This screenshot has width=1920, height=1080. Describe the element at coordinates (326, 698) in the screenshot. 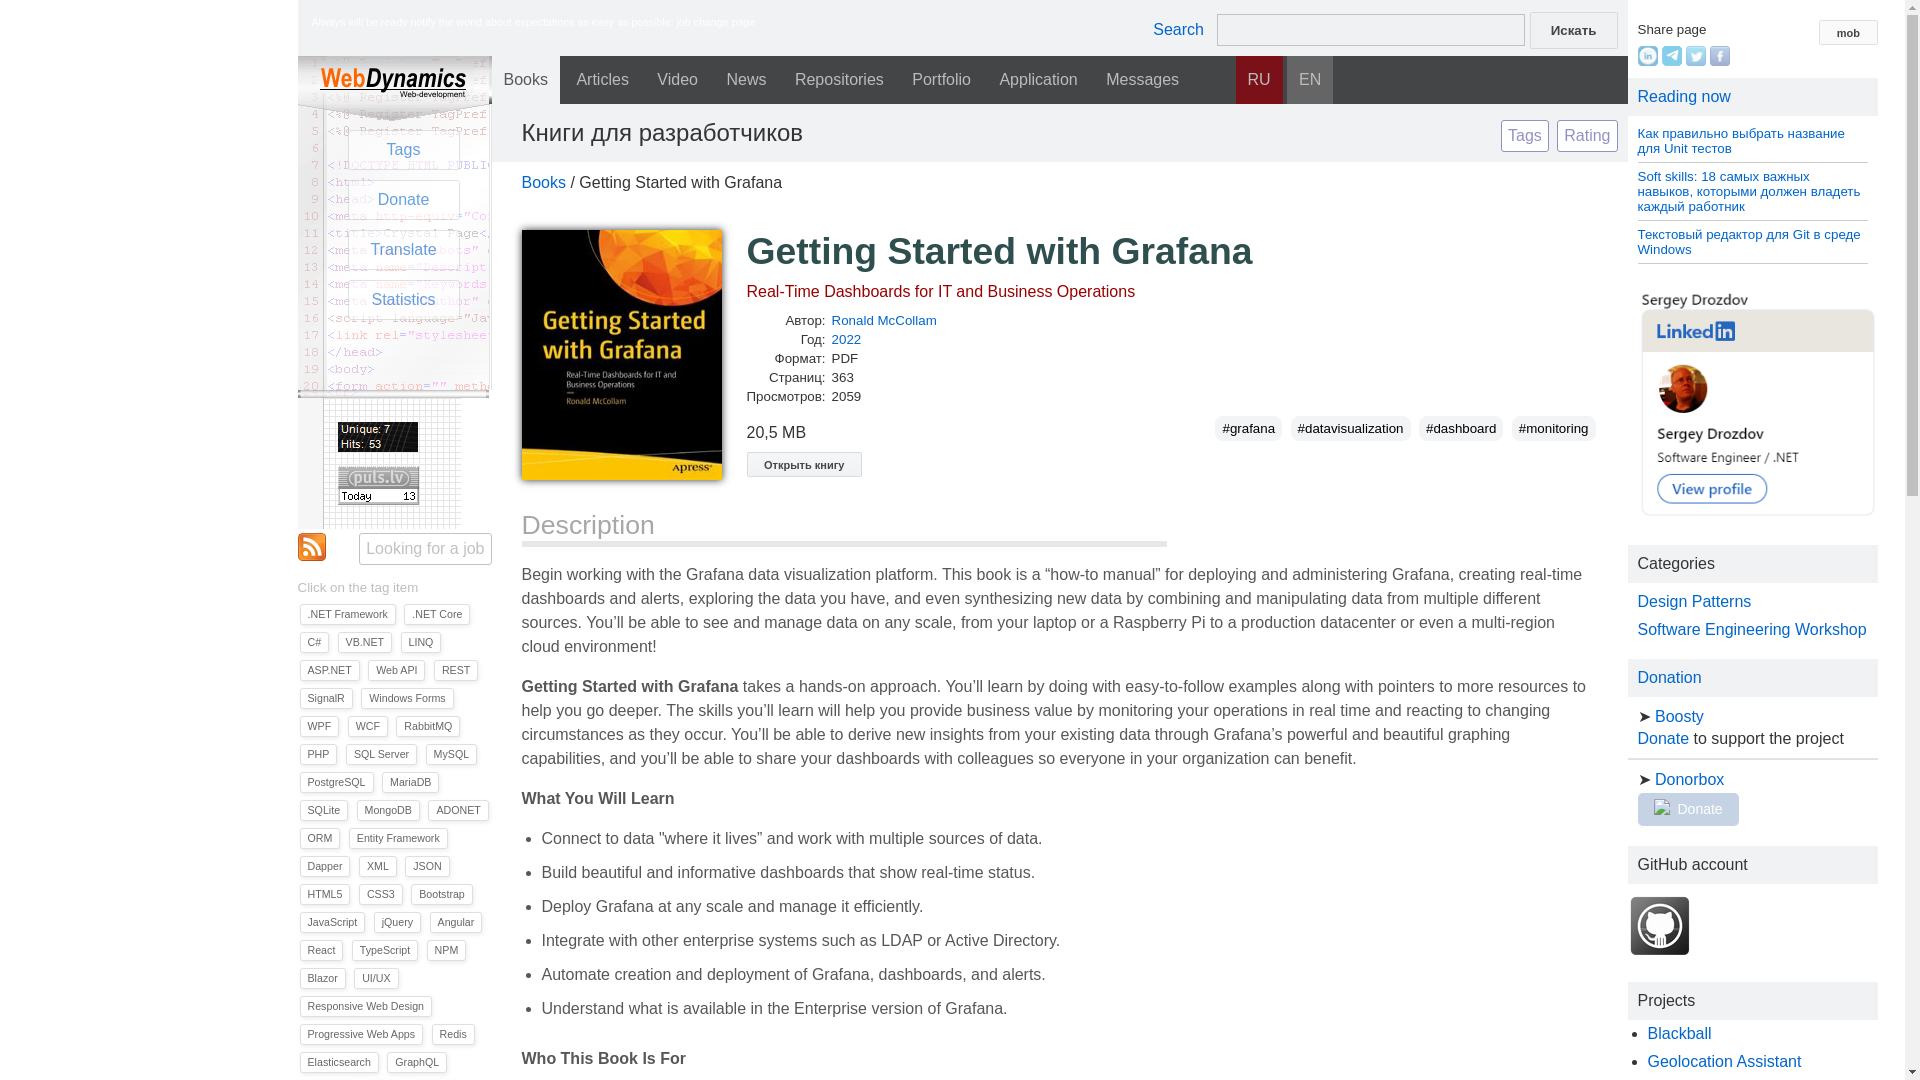

I see `SignalR` at that location.